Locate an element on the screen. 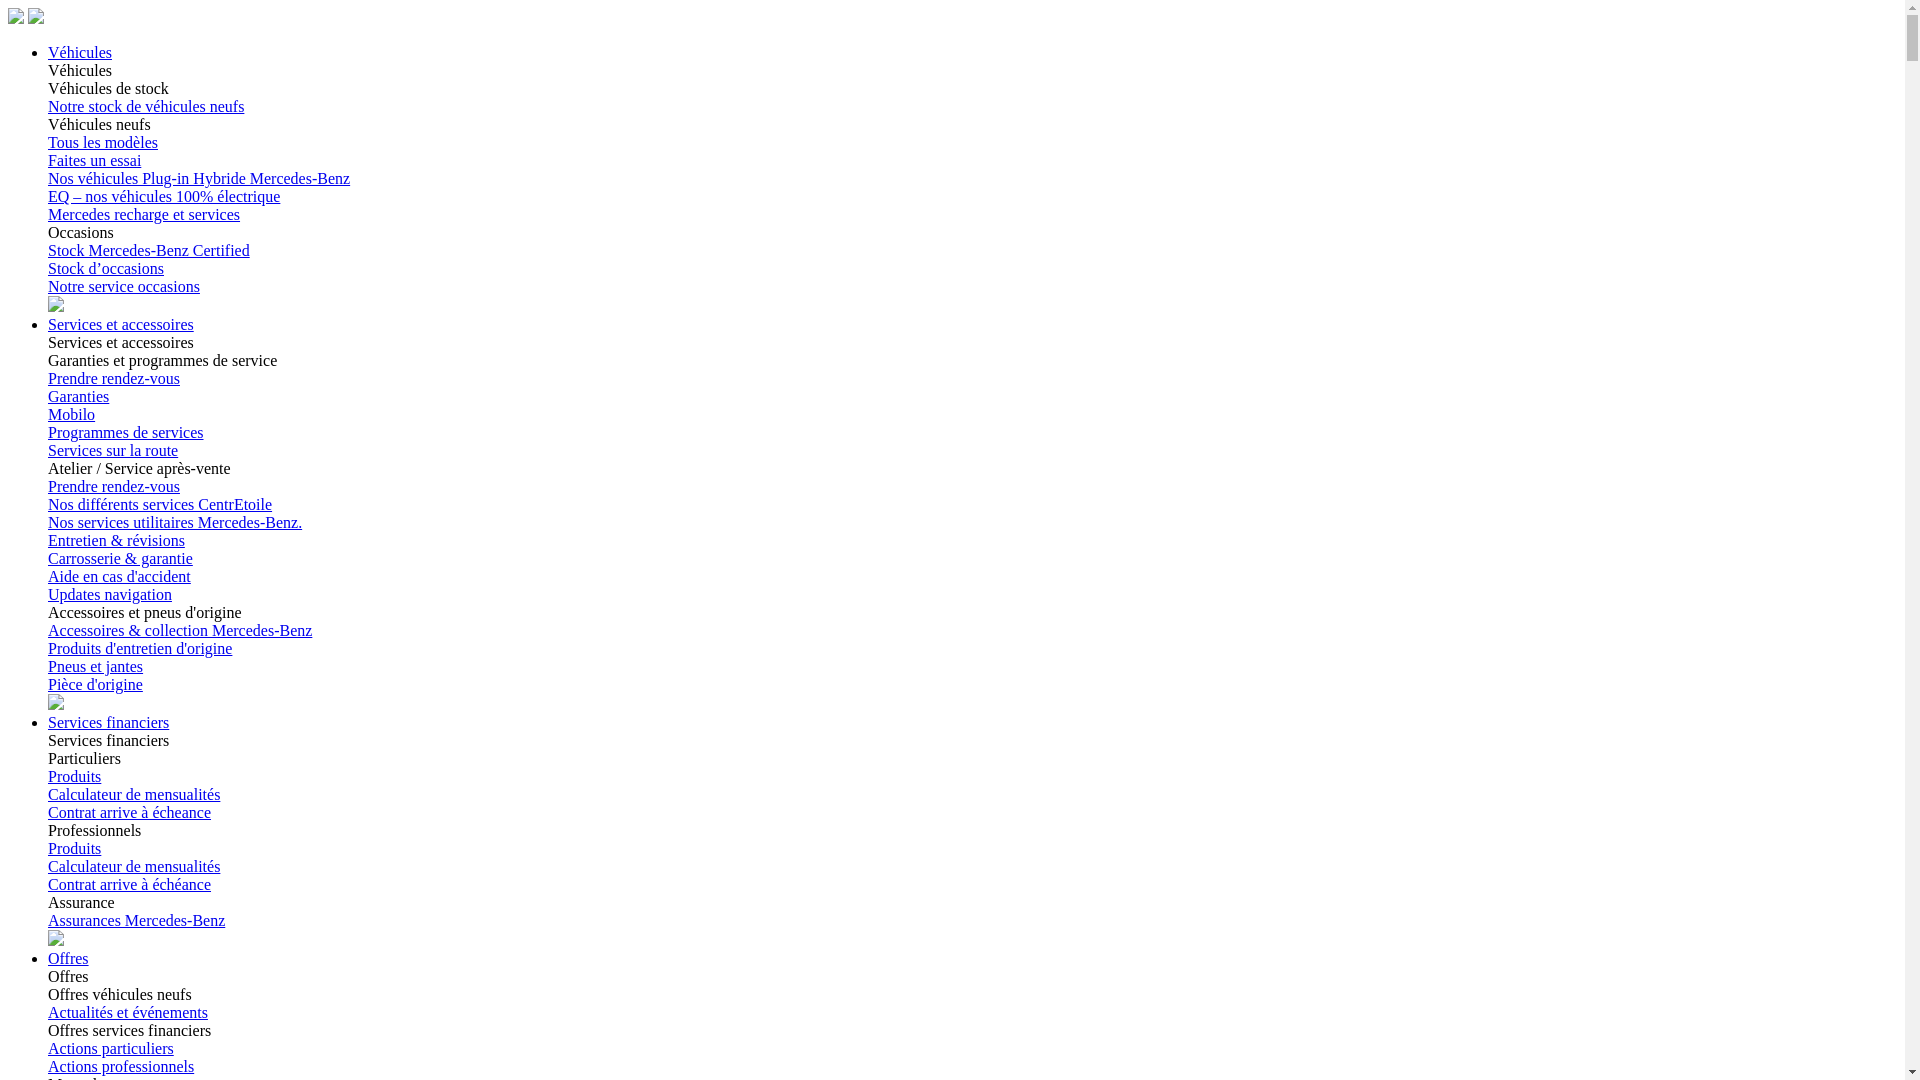 The height and width of the screenshot is (1080, 1920). Pneus et jantes is located at coordinates (96, 666).